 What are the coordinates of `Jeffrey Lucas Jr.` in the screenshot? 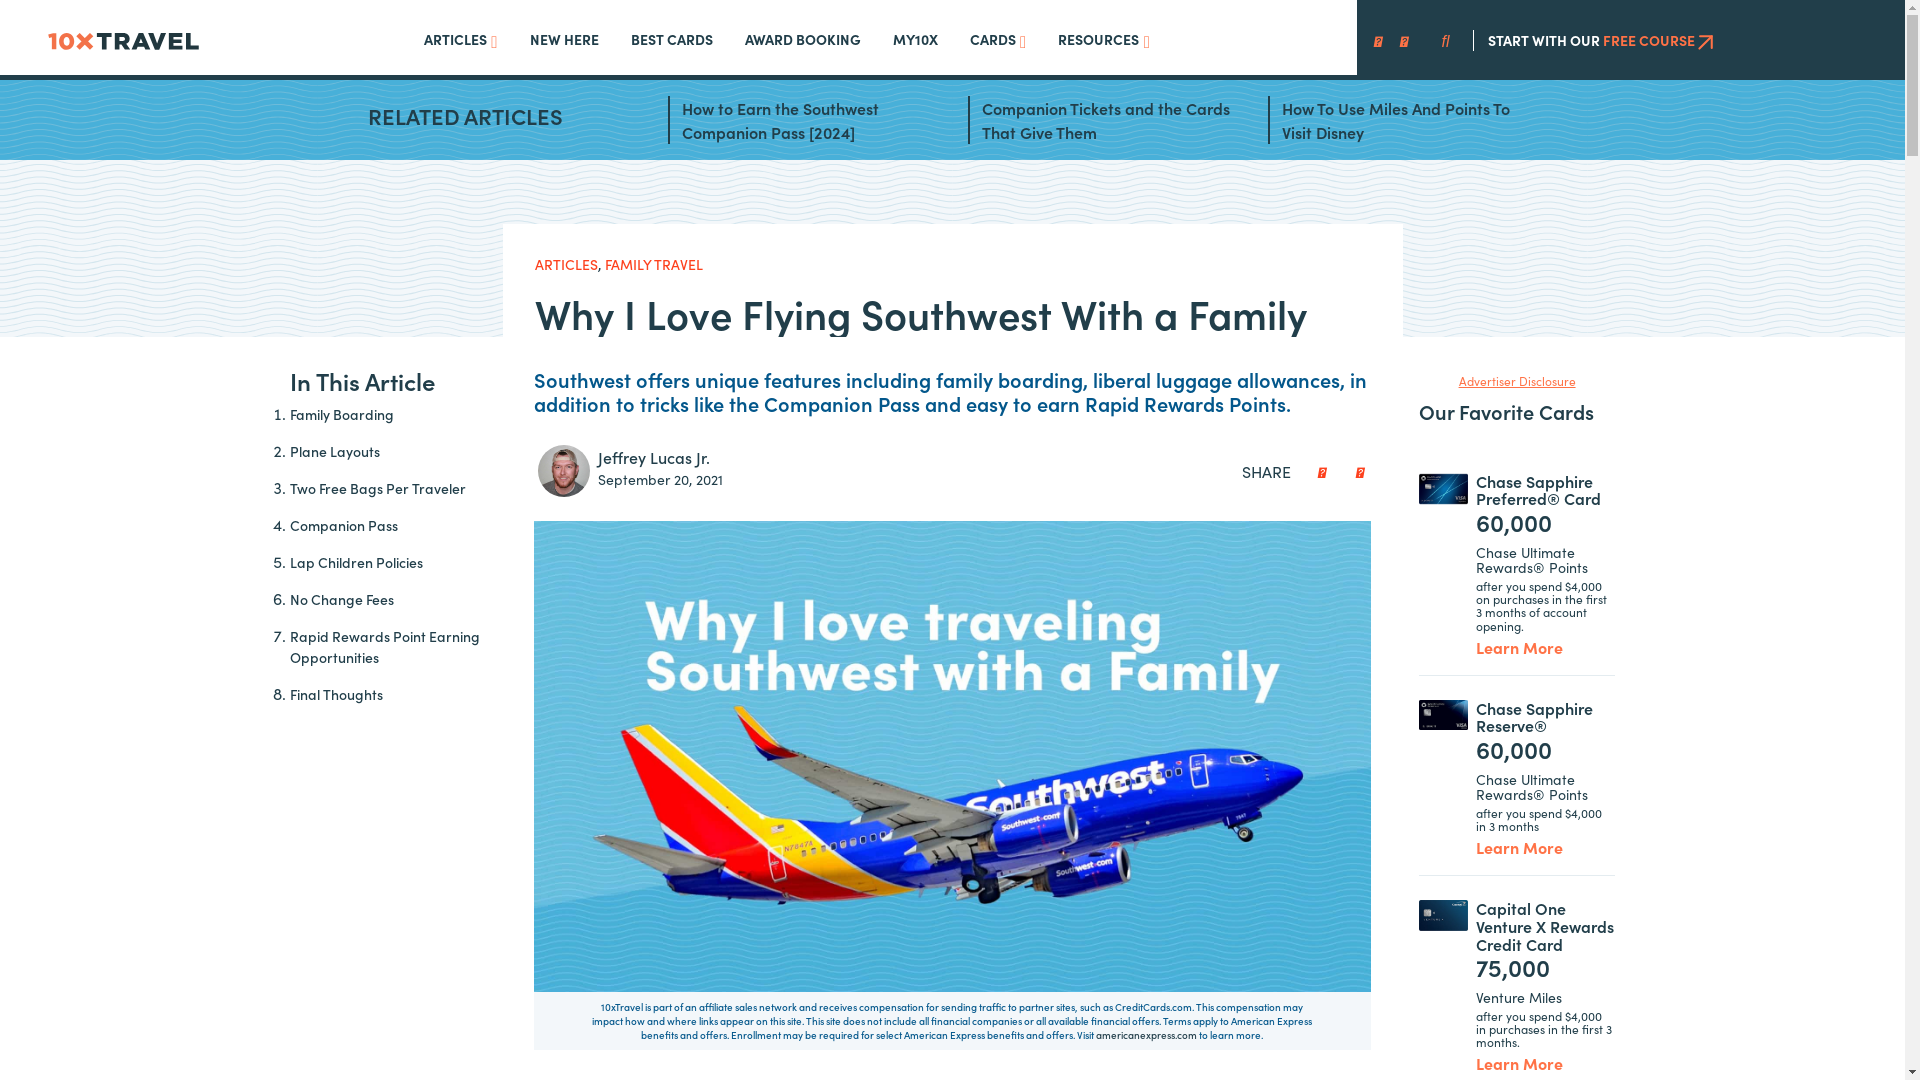 It's located at (654, 457).